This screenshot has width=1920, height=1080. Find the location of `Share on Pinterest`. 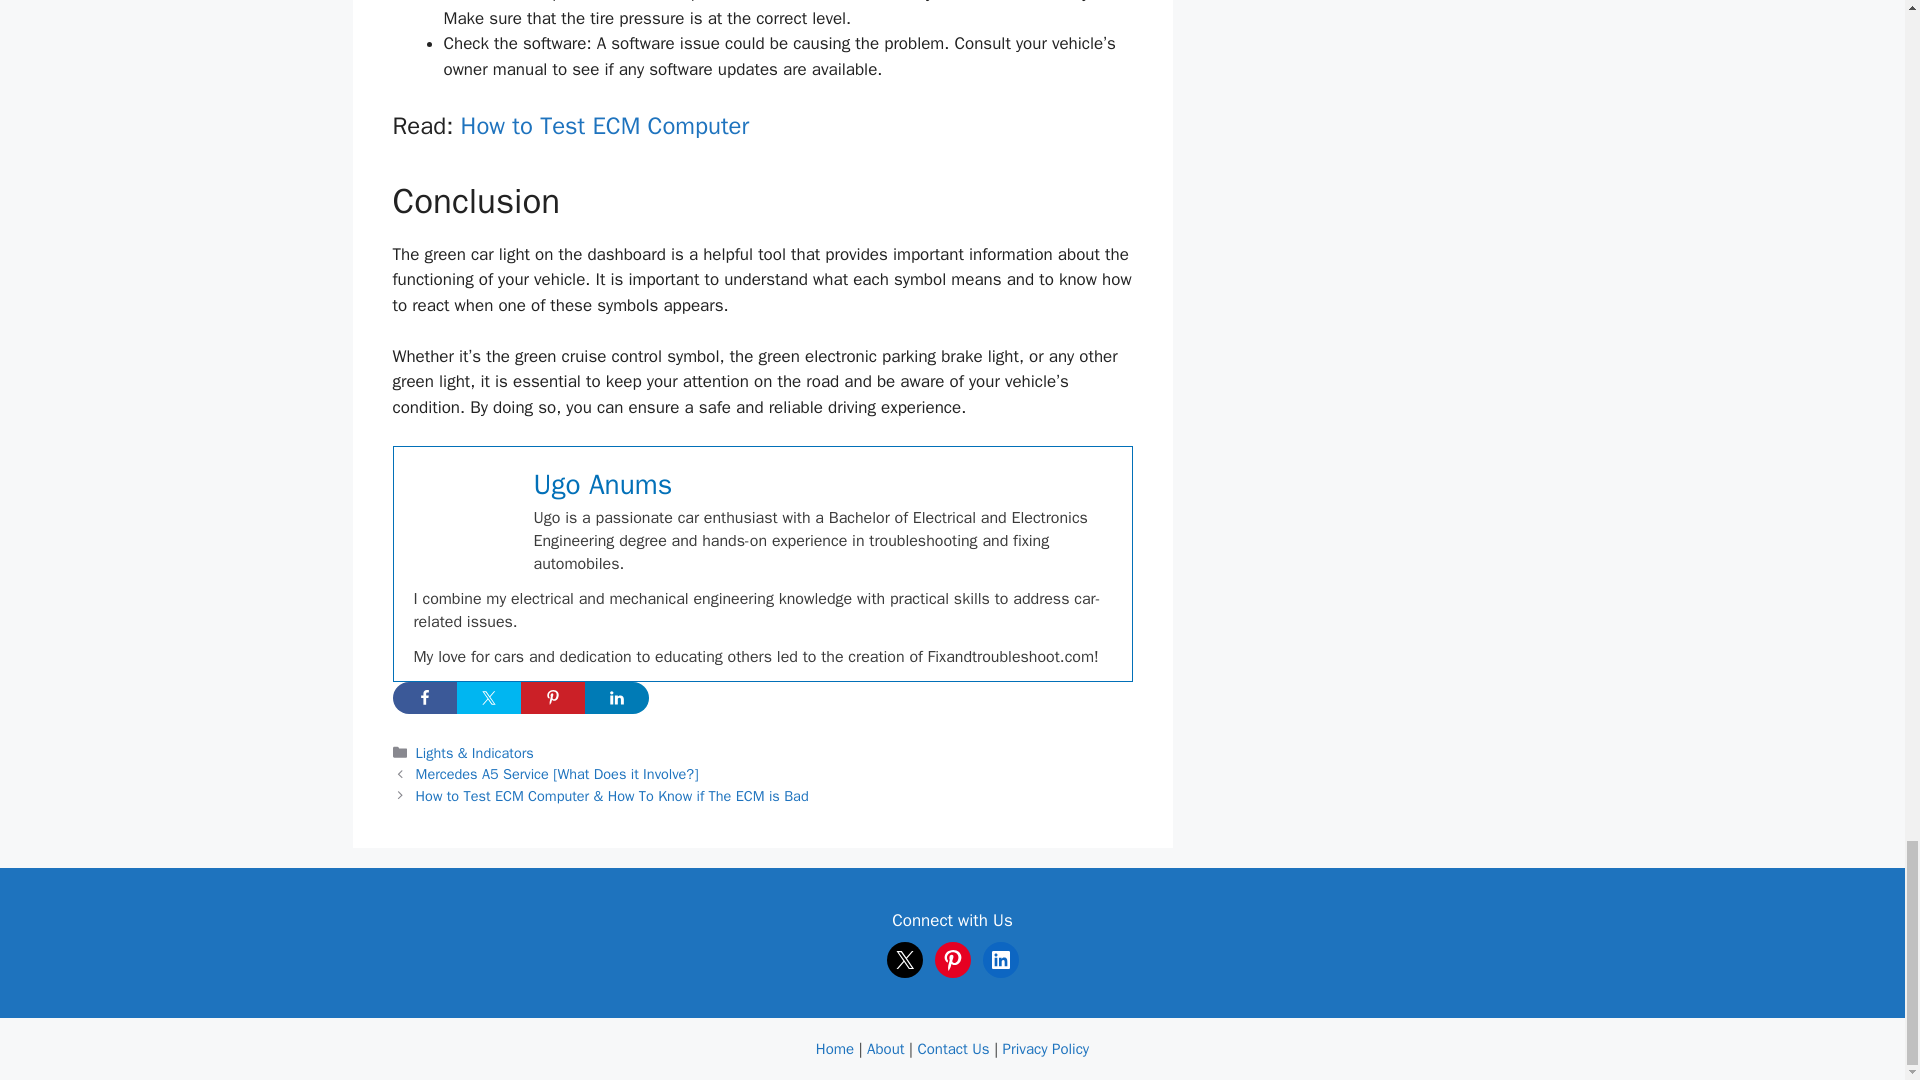

Share on Pinterest is located at coordinates (552, 697).